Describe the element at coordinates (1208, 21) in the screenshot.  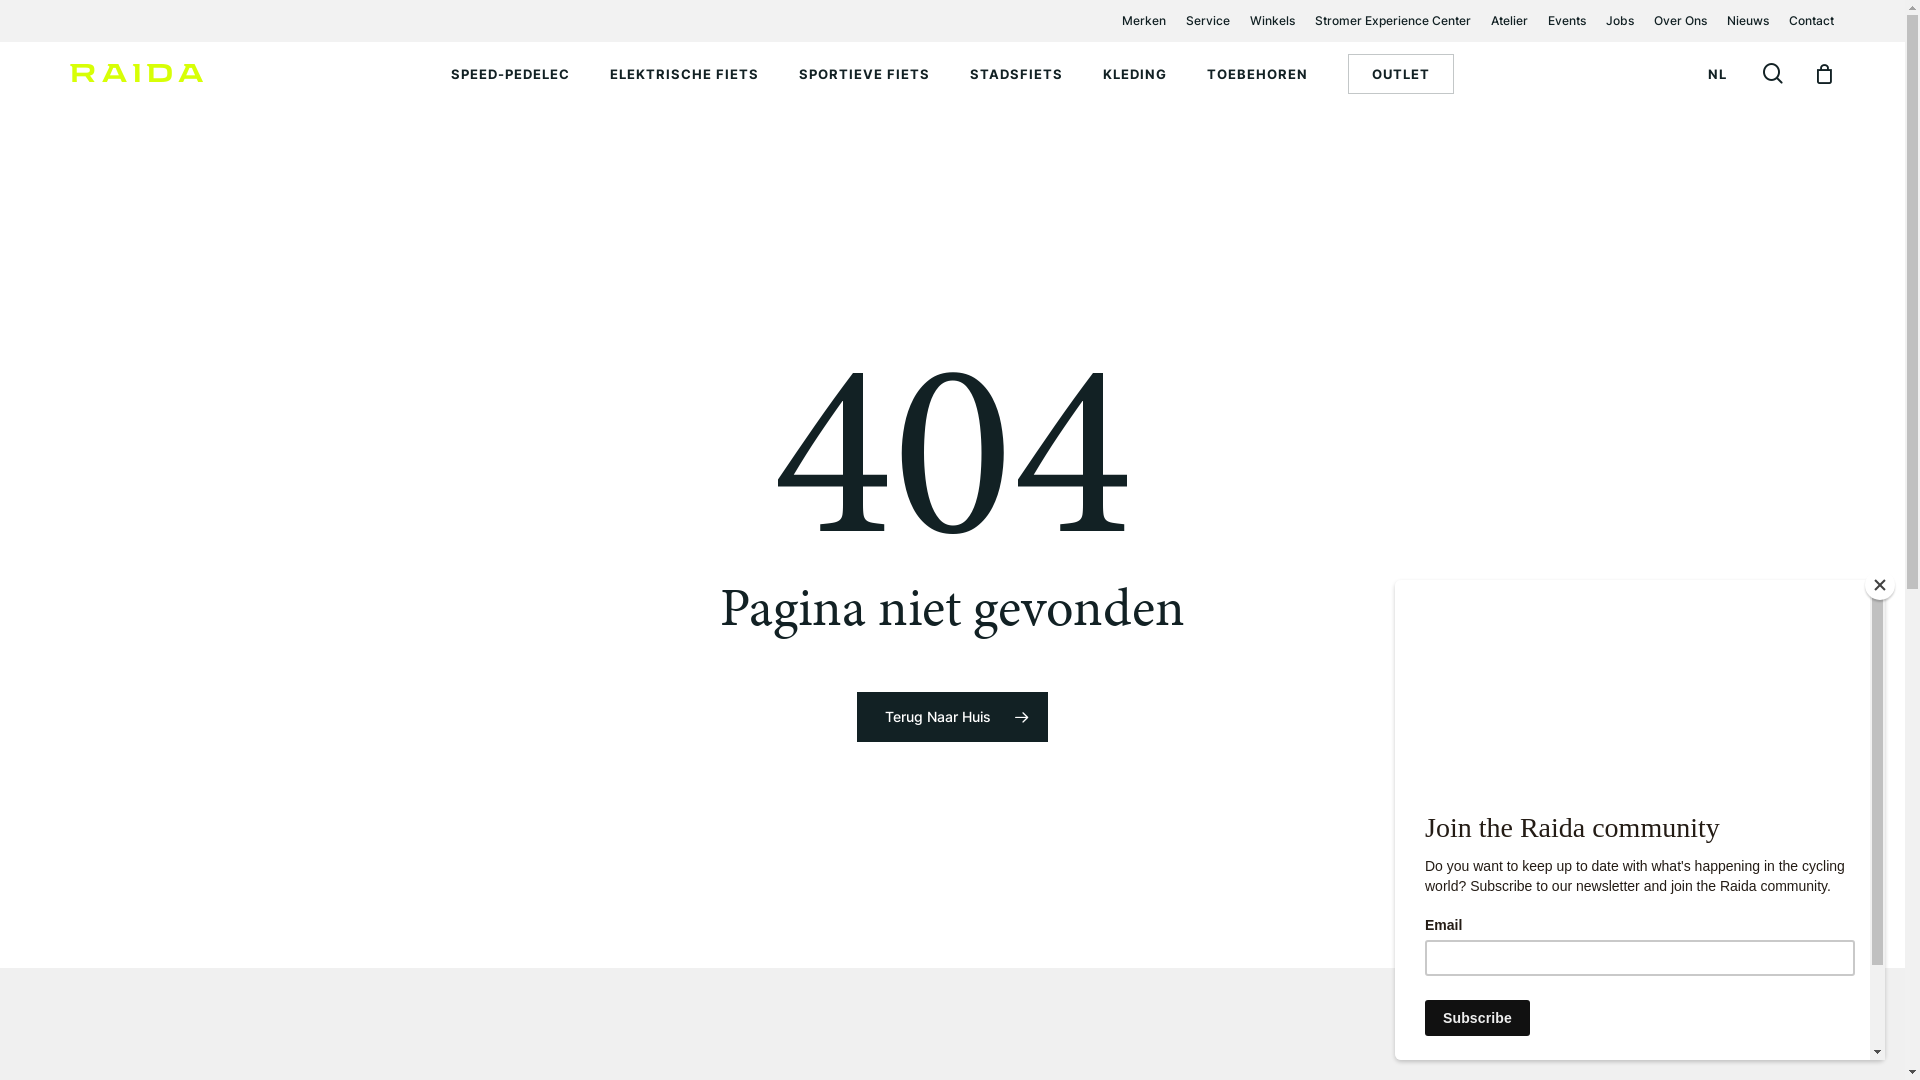
I see `Service` at that location.